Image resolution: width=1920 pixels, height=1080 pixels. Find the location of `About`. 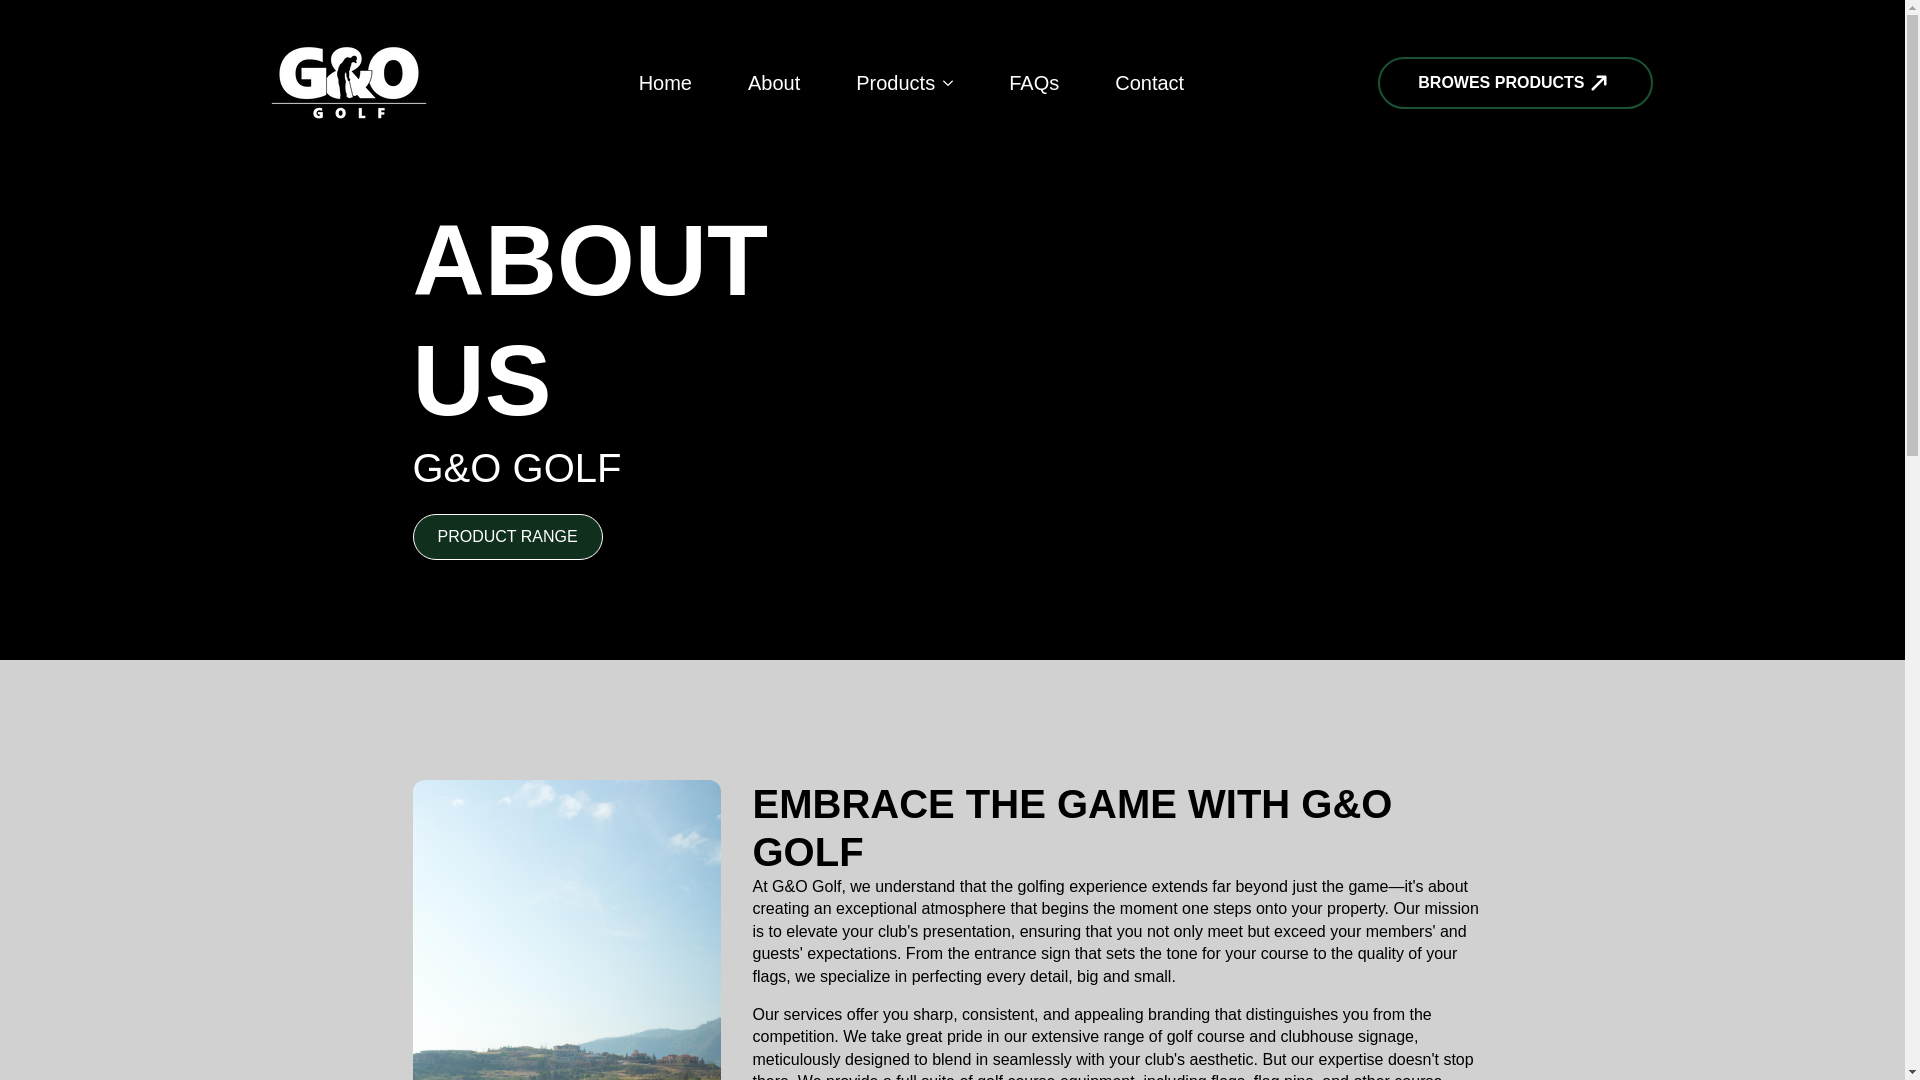

About is located at coordinates (774, 82).